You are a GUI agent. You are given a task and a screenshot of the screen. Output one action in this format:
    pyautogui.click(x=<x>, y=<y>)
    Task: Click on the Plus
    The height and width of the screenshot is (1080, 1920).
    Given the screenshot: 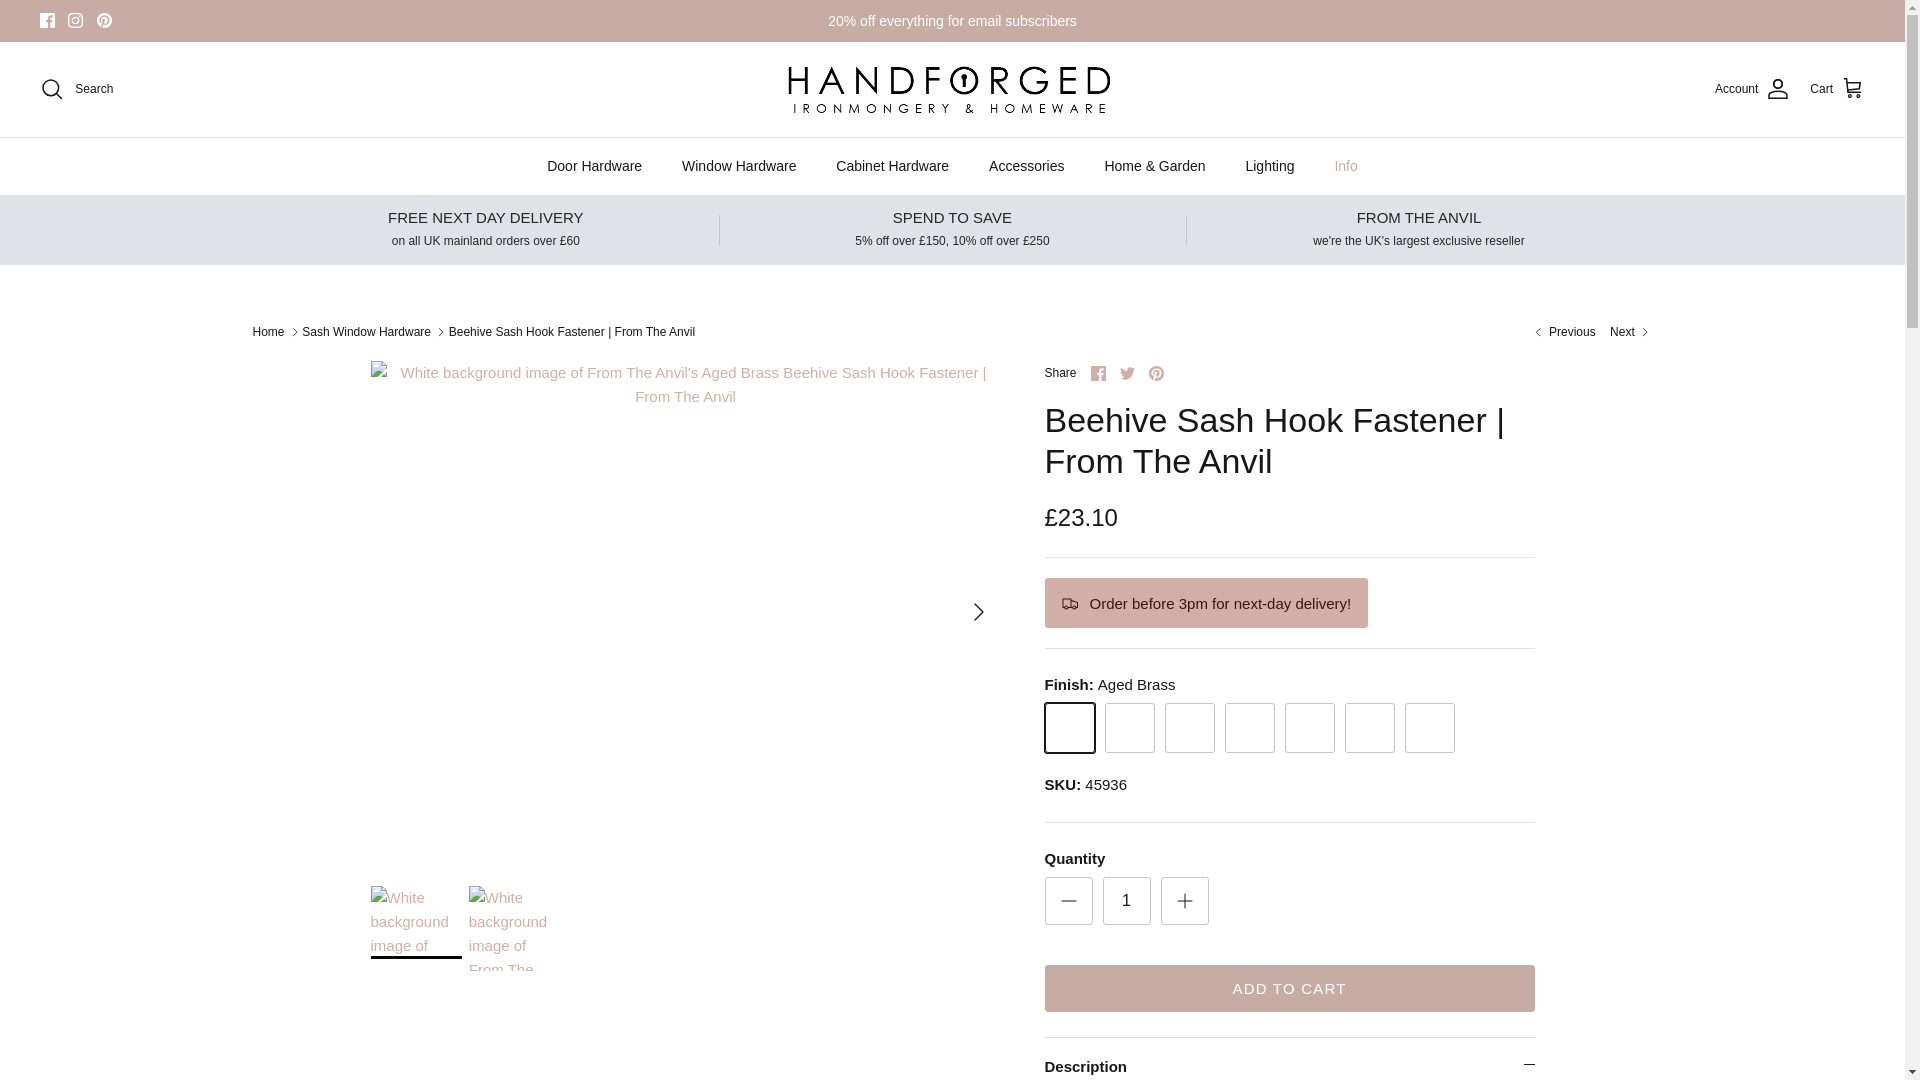 What is the action you would take?
    pyautogui.click(x=1184, y=900)
    